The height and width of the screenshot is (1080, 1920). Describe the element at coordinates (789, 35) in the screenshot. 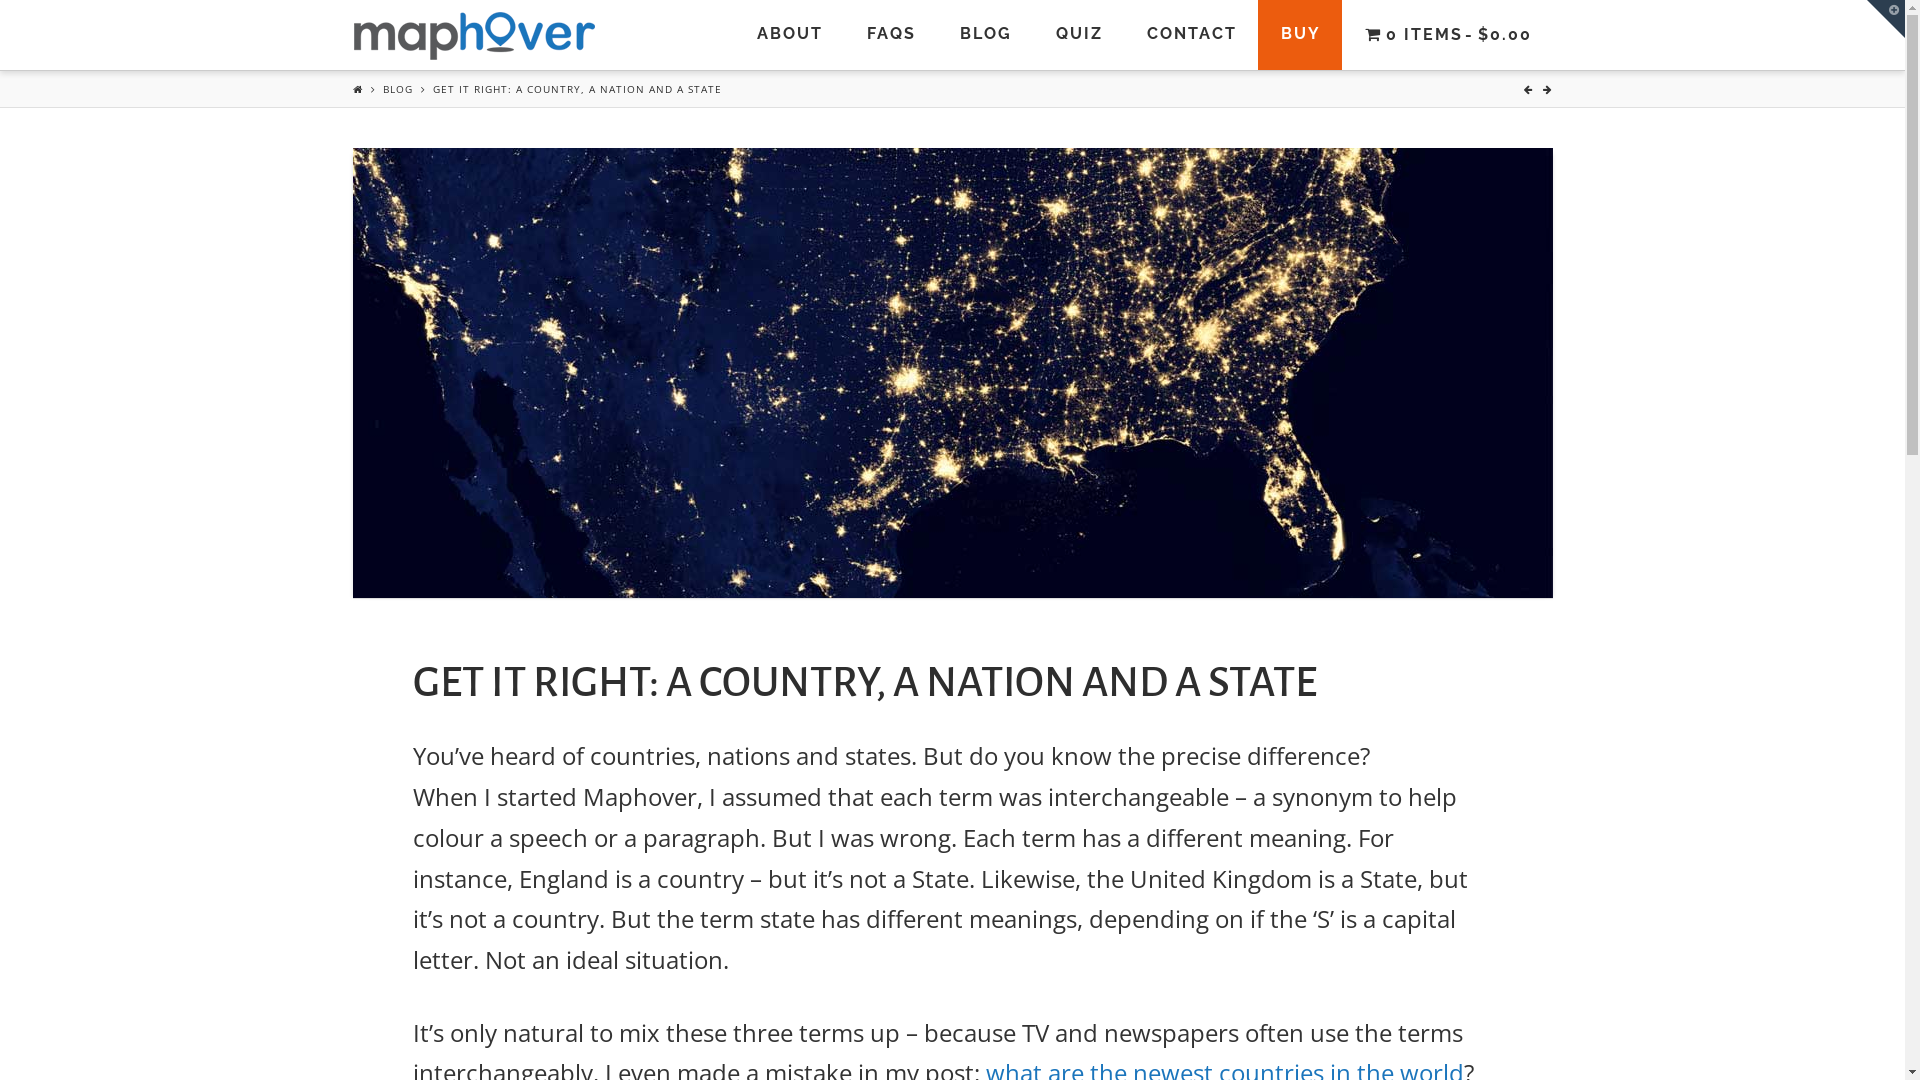

I see `ABOUT` at that location.